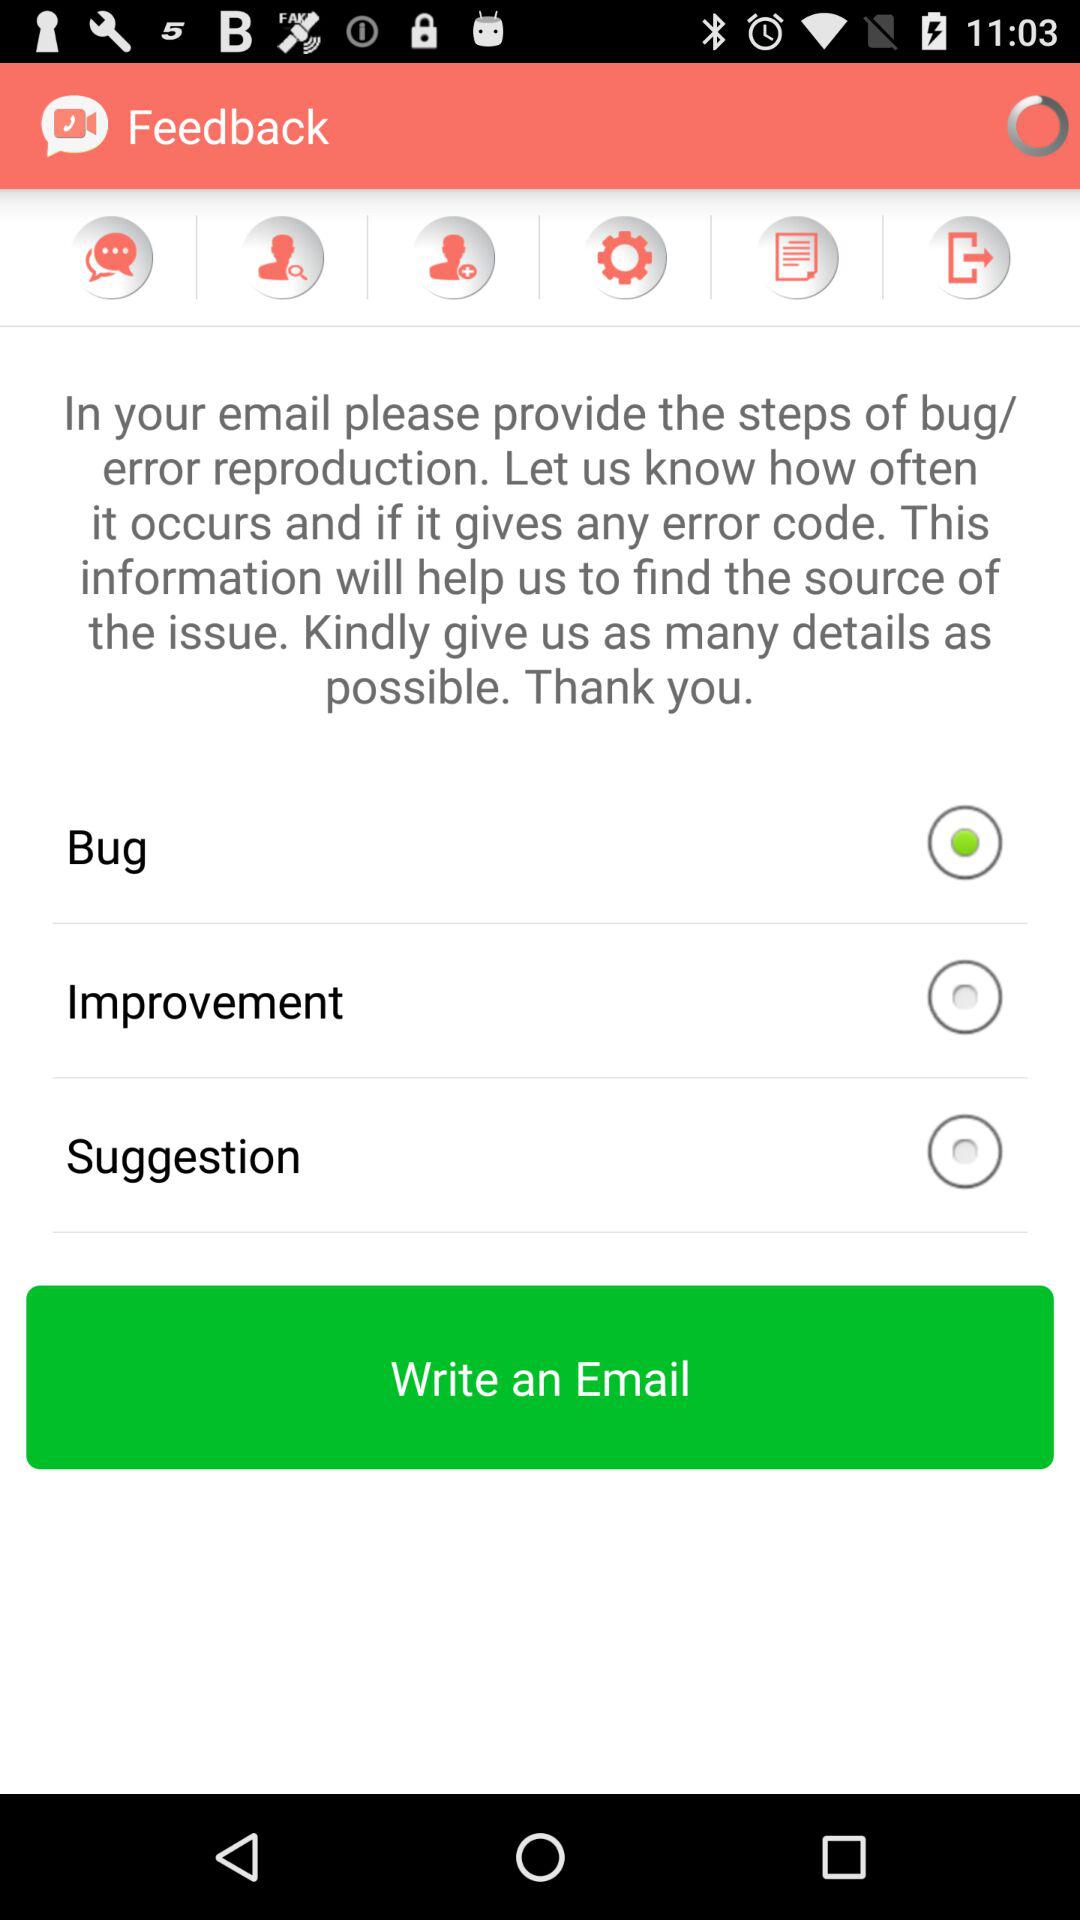 This screenshot has width=1080, height=1920. I want to click on leave page, so click(968, 257).